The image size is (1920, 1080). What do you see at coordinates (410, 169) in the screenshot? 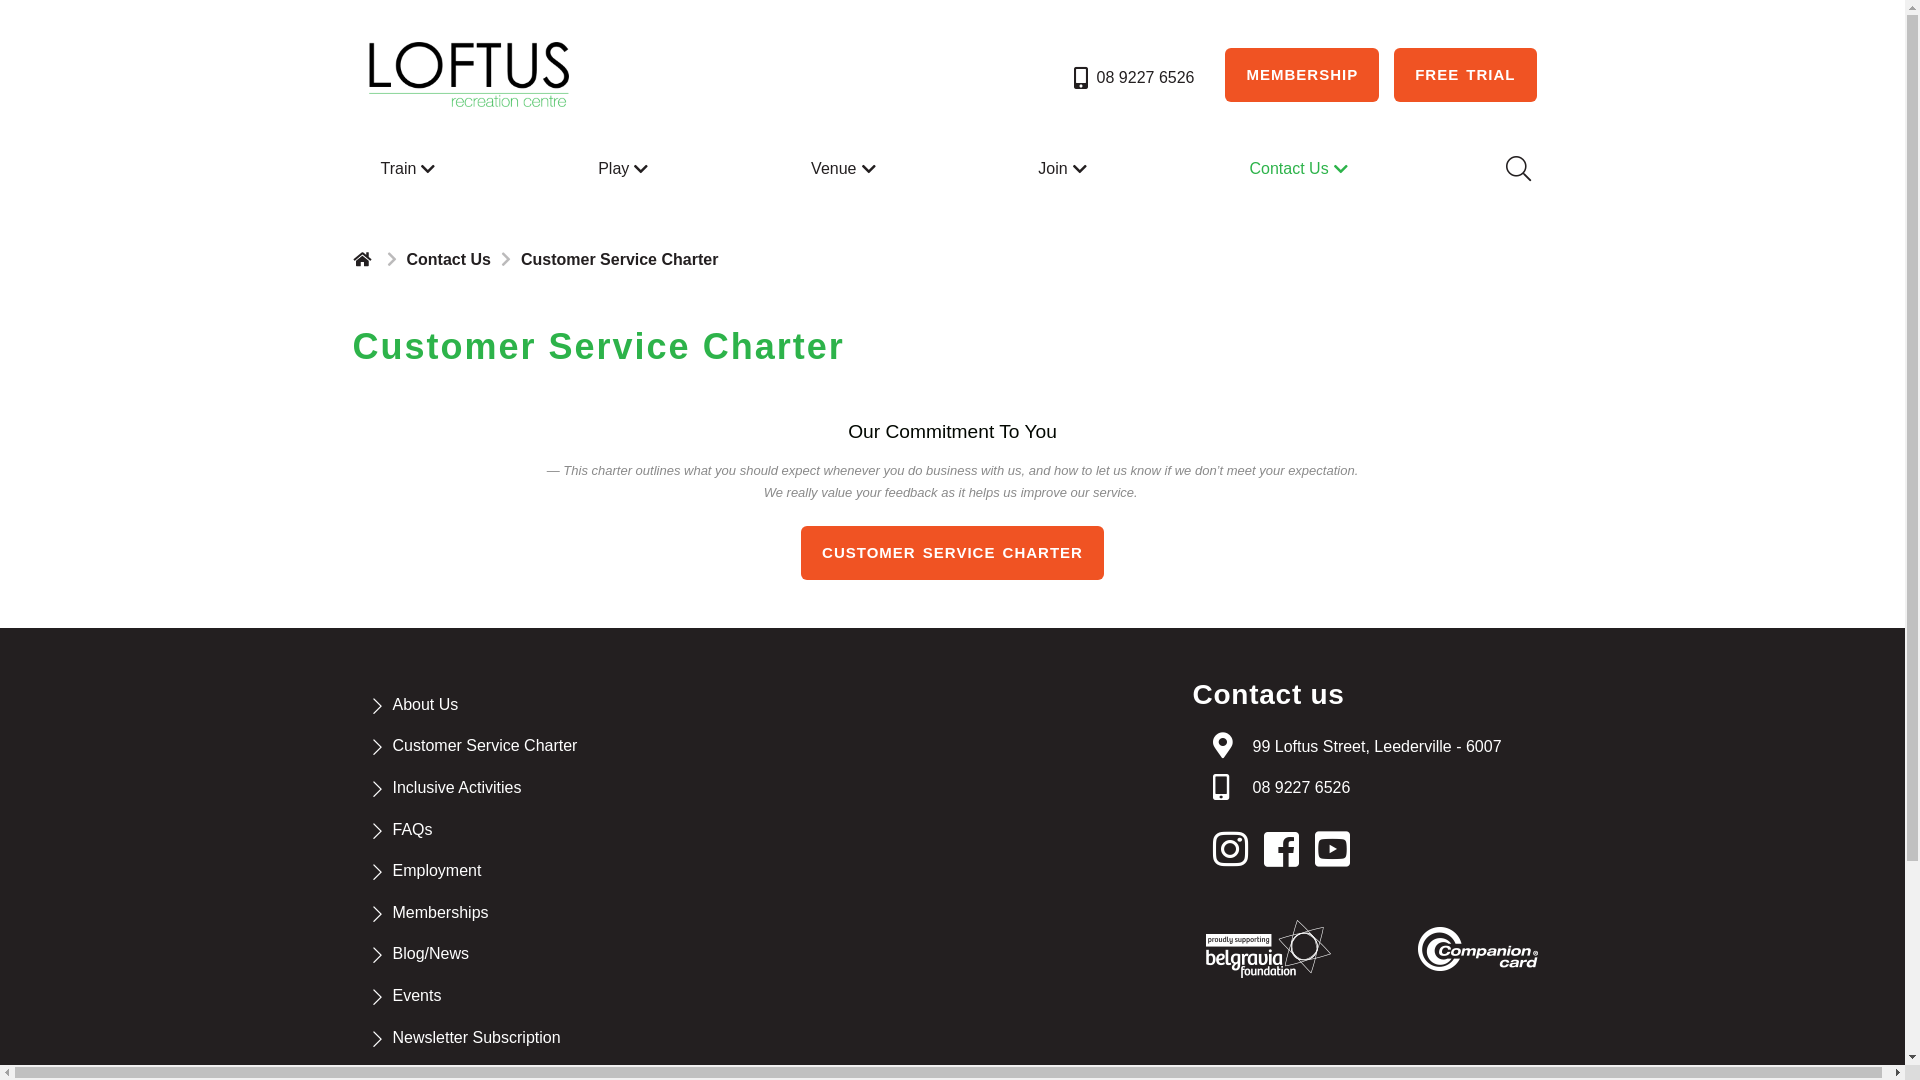
I see `Train` at bounding box center [410, 169].